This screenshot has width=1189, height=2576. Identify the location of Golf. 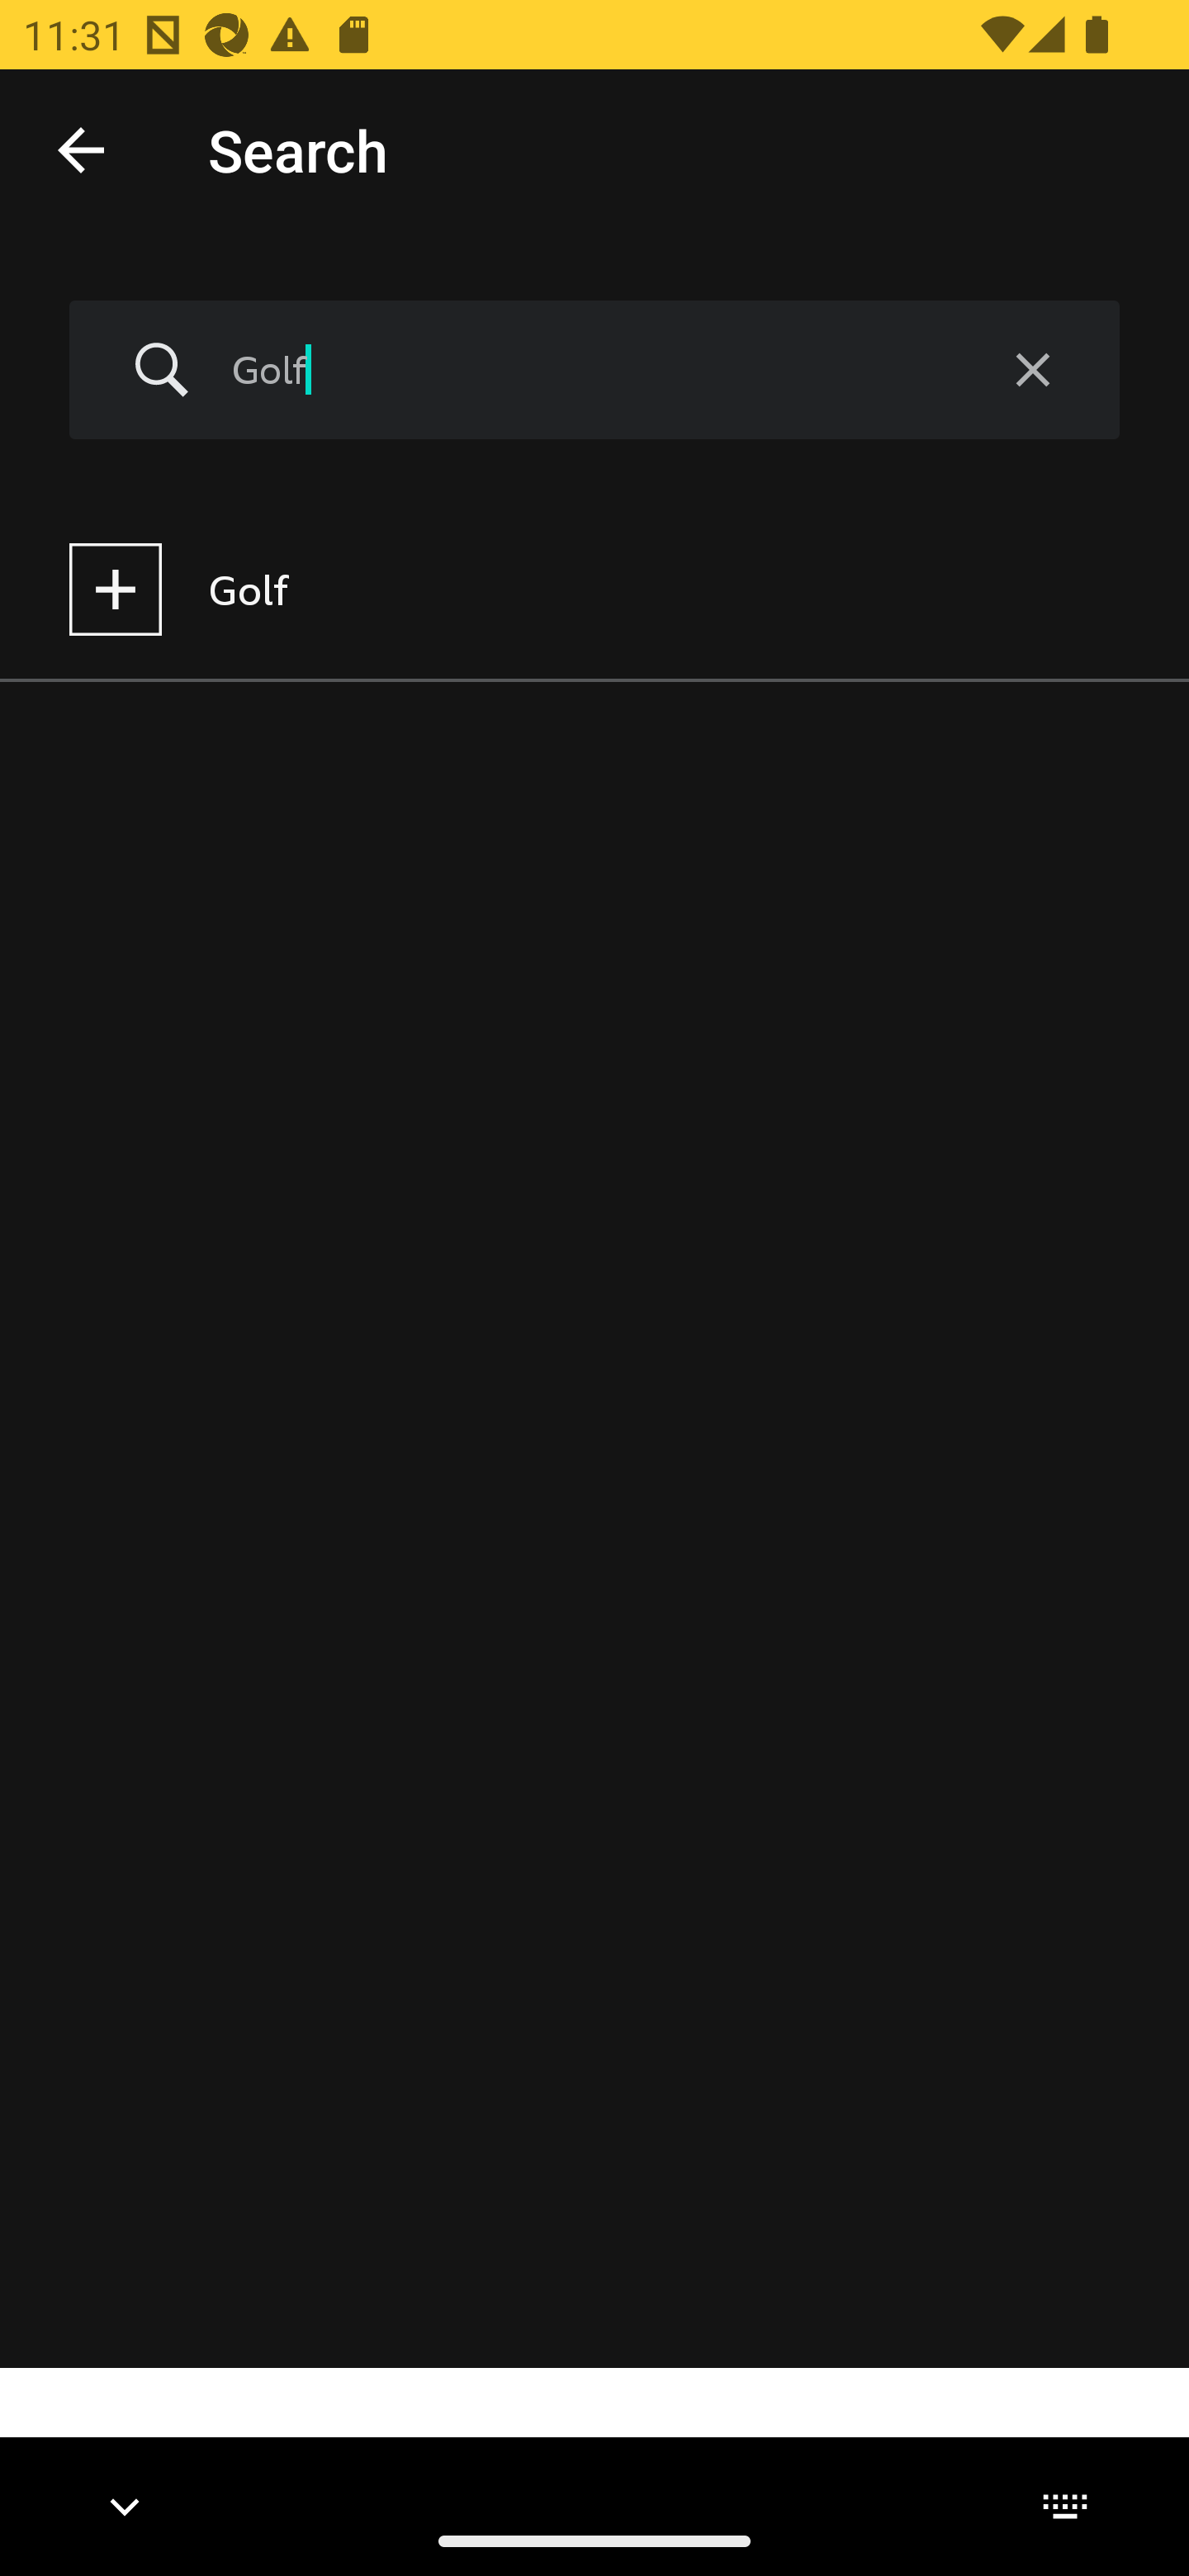
(588, 369).